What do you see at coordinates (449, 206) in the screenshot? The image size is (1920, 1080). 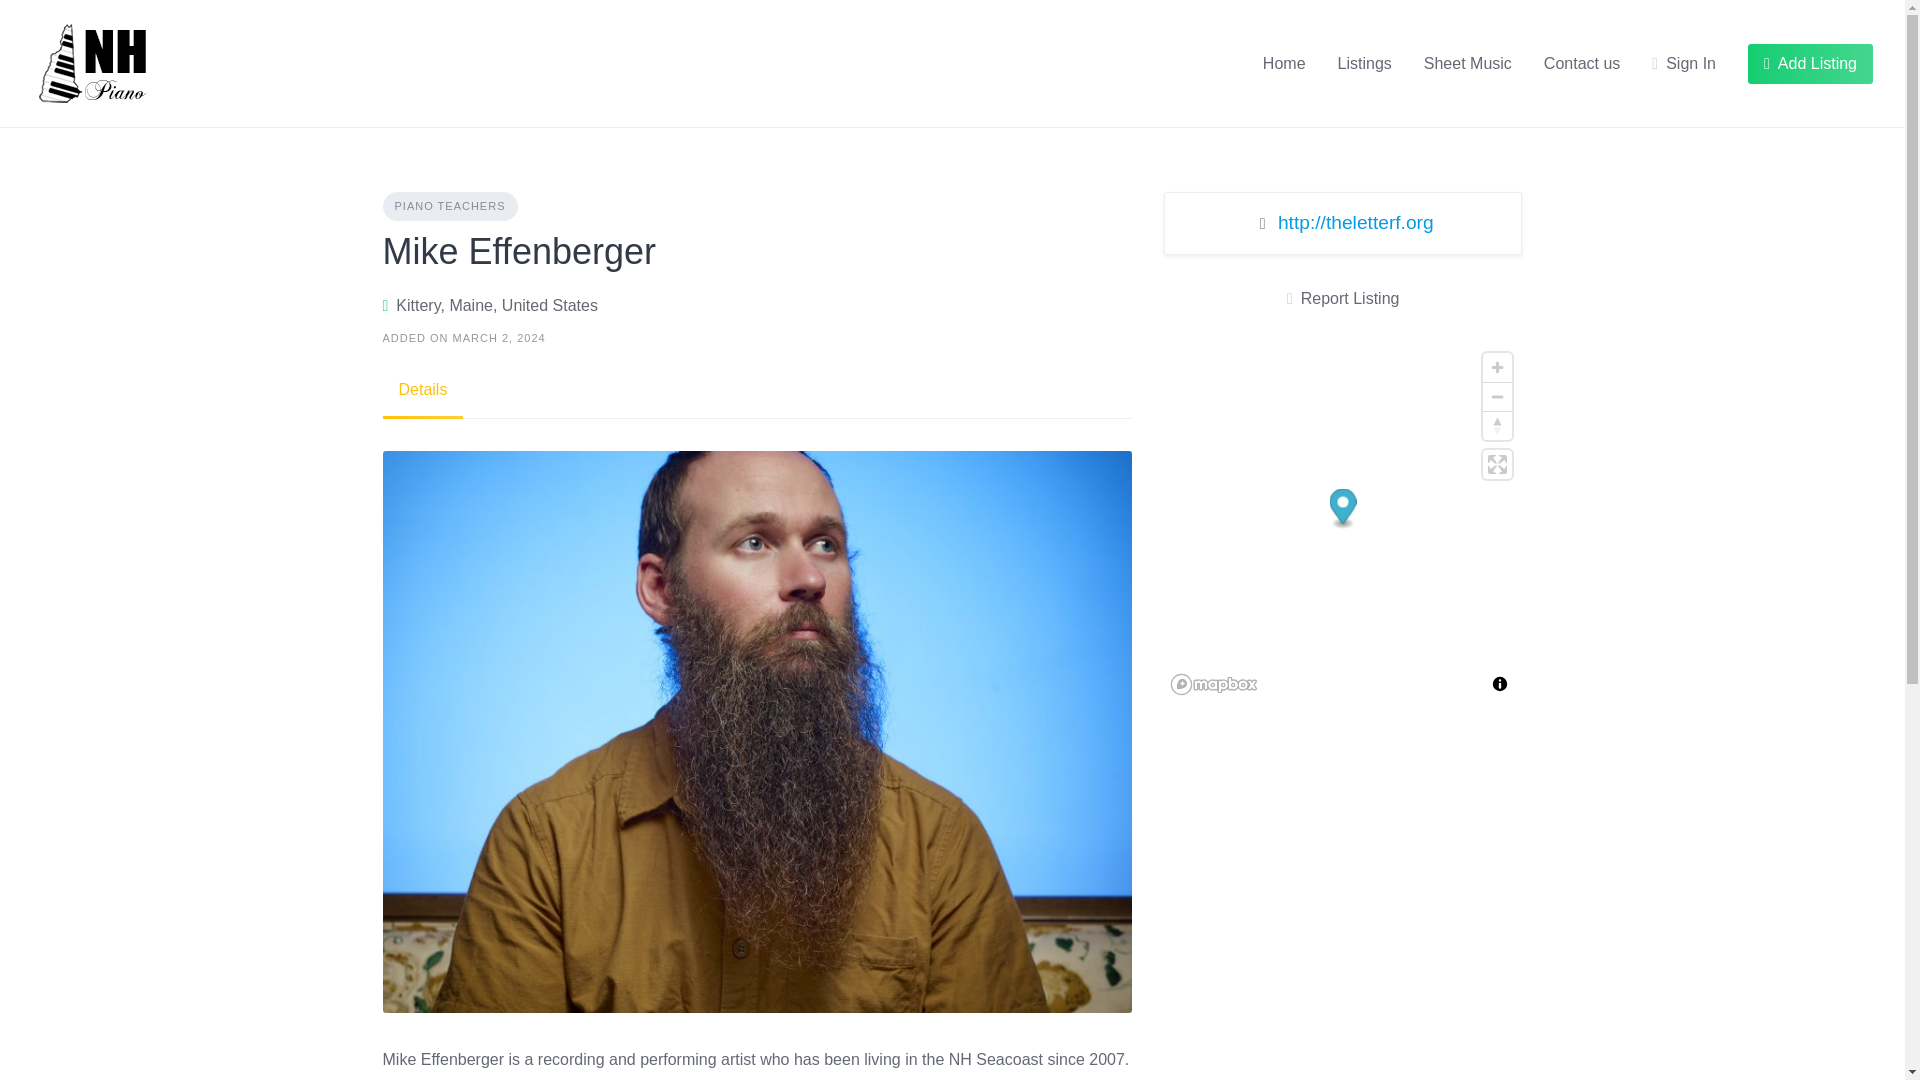 I see `PIANO TEACHERS` at bounding box center [449, 206].